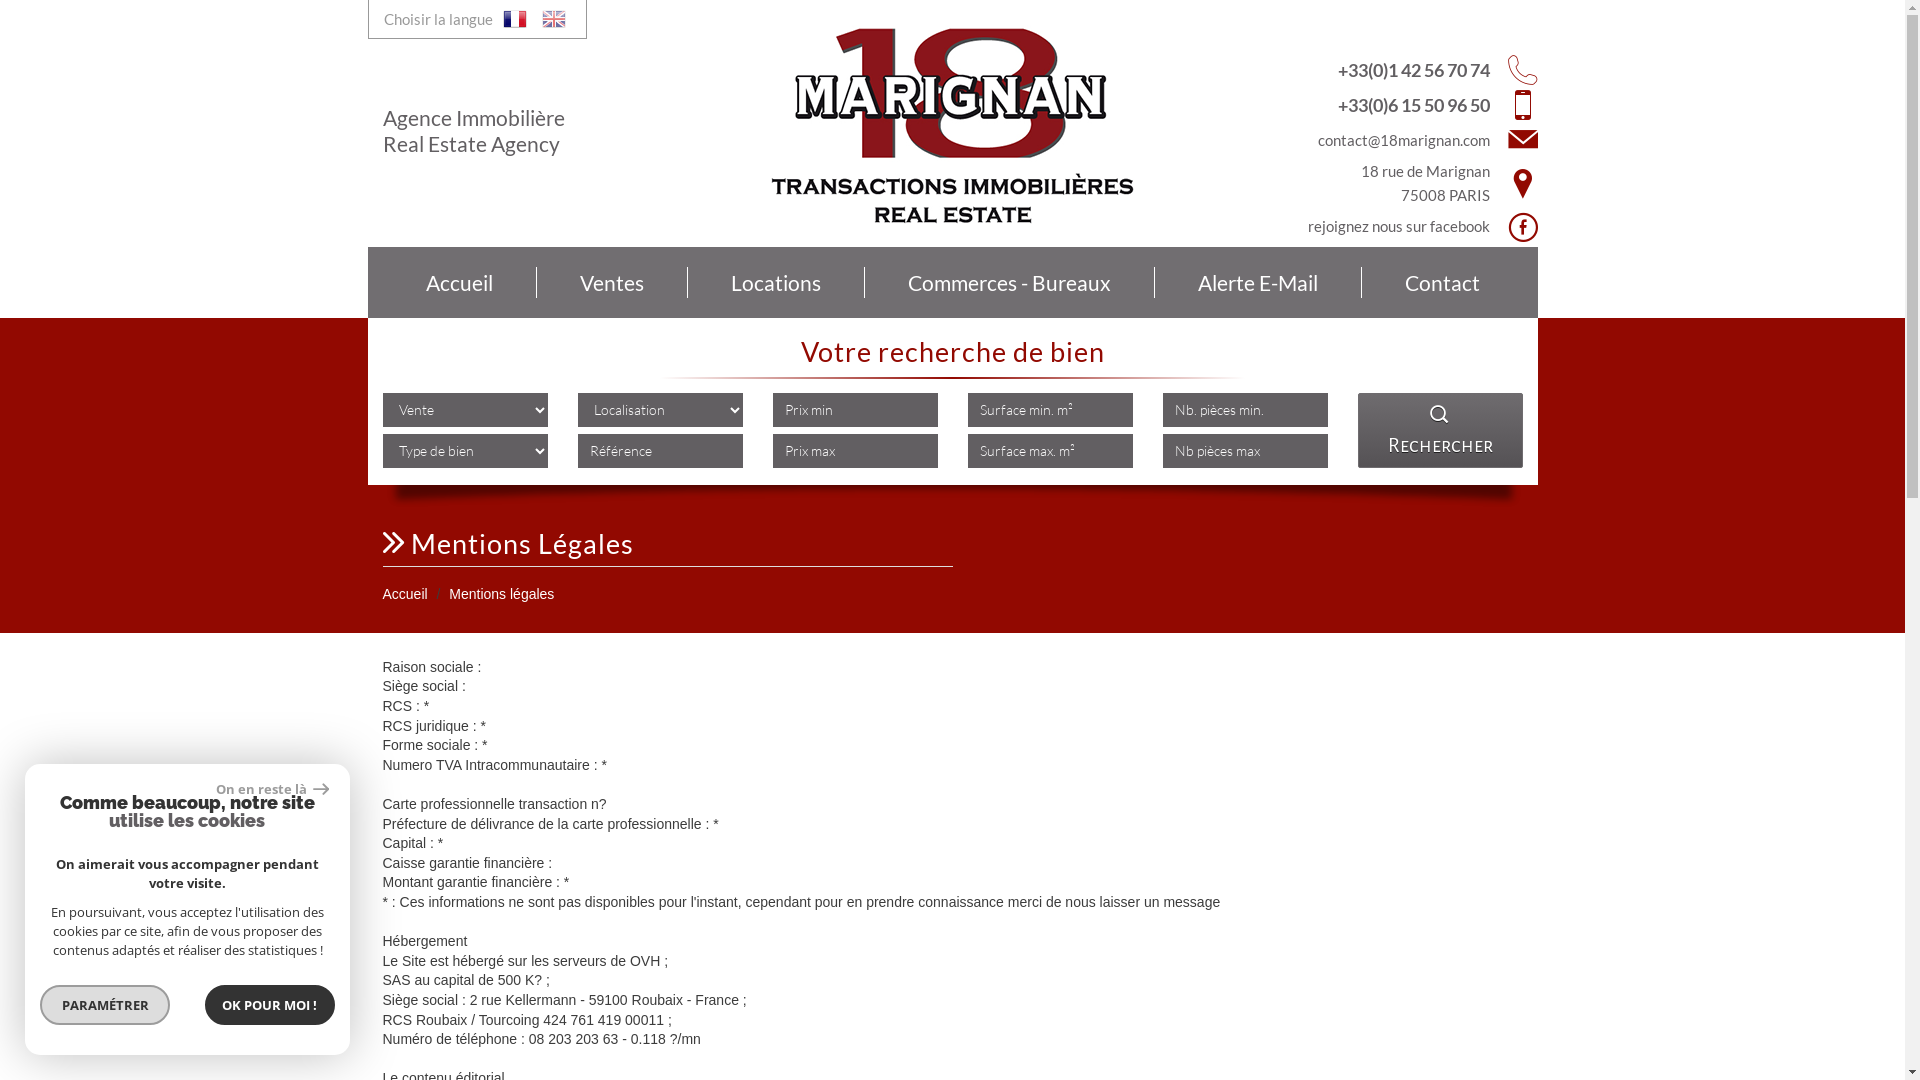  Describe the element at coordinates (1440, 430) in the screenshot. I see `Rechercher` at that location.